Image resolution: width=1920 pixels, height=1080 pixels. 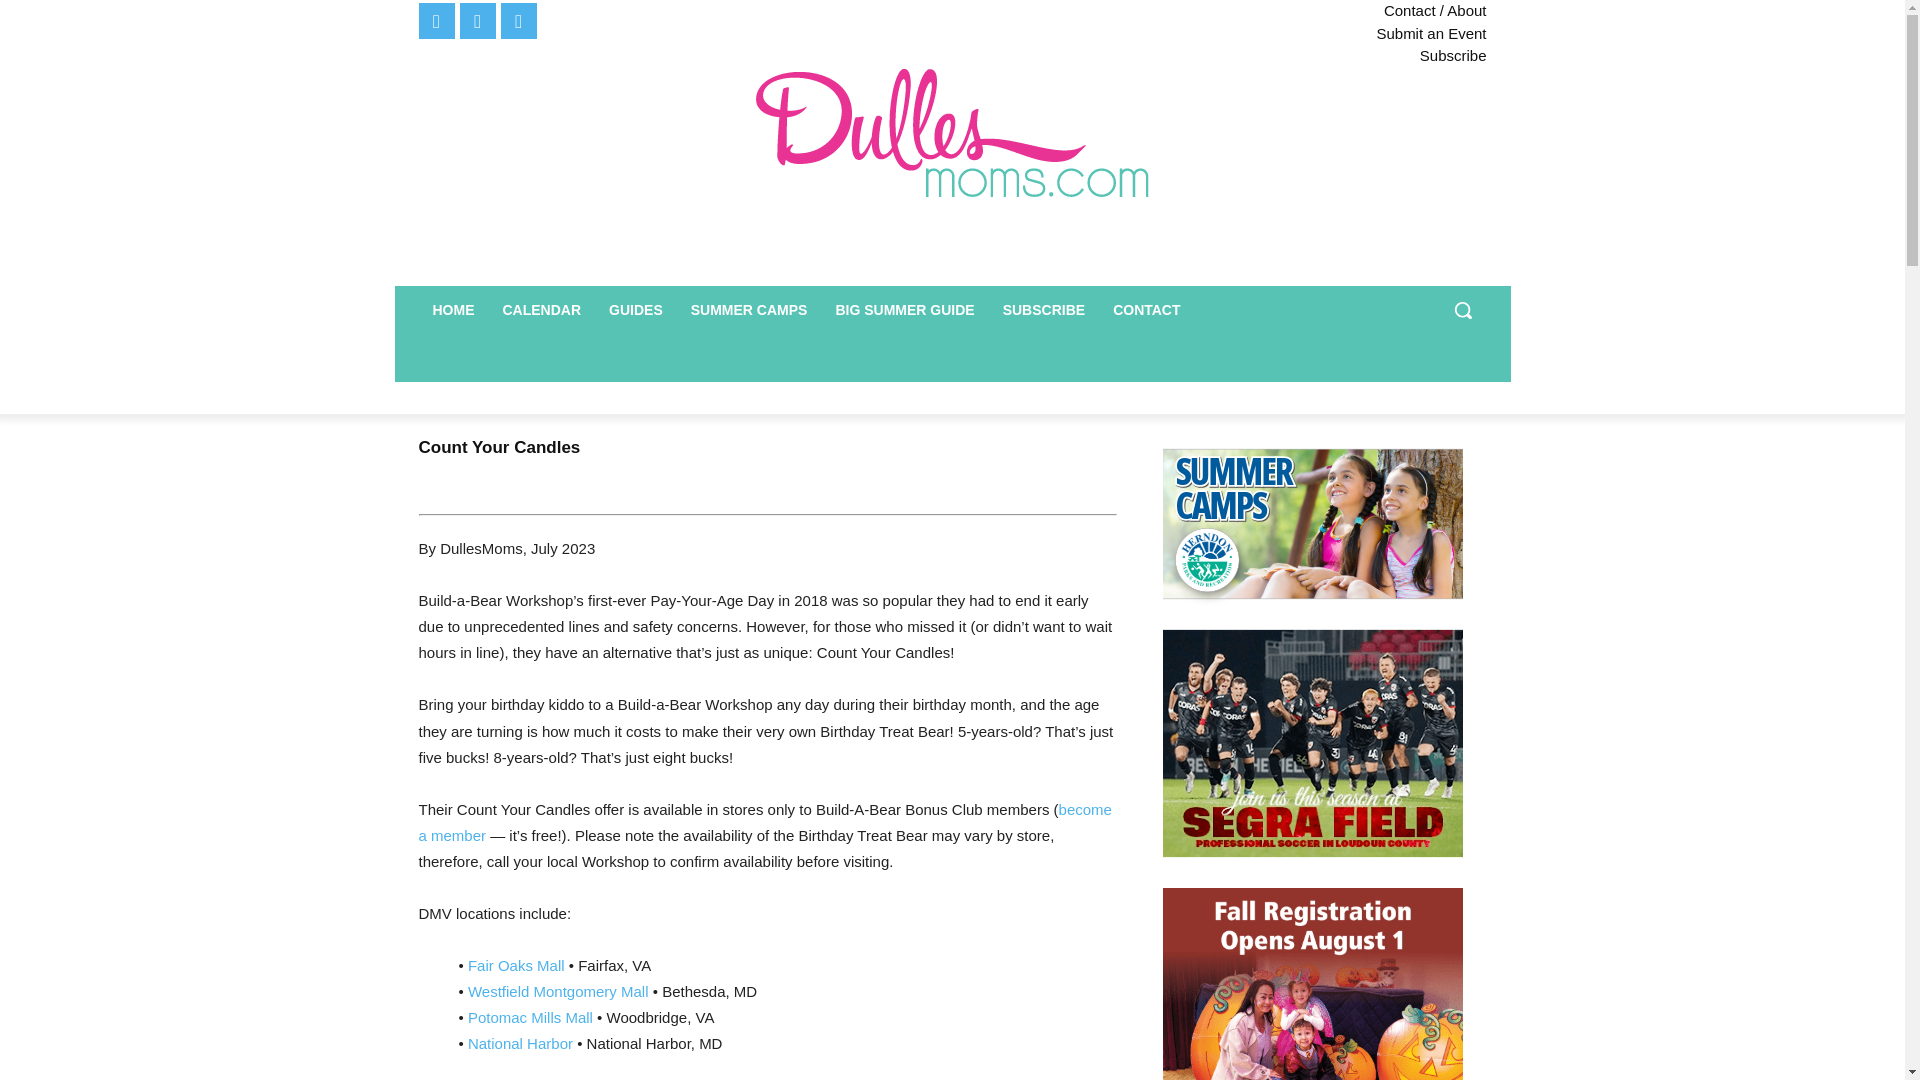 What do you see at coordinates (764, 822) in the screenshot?
I see `become a member` at bounding box center [764, 822].